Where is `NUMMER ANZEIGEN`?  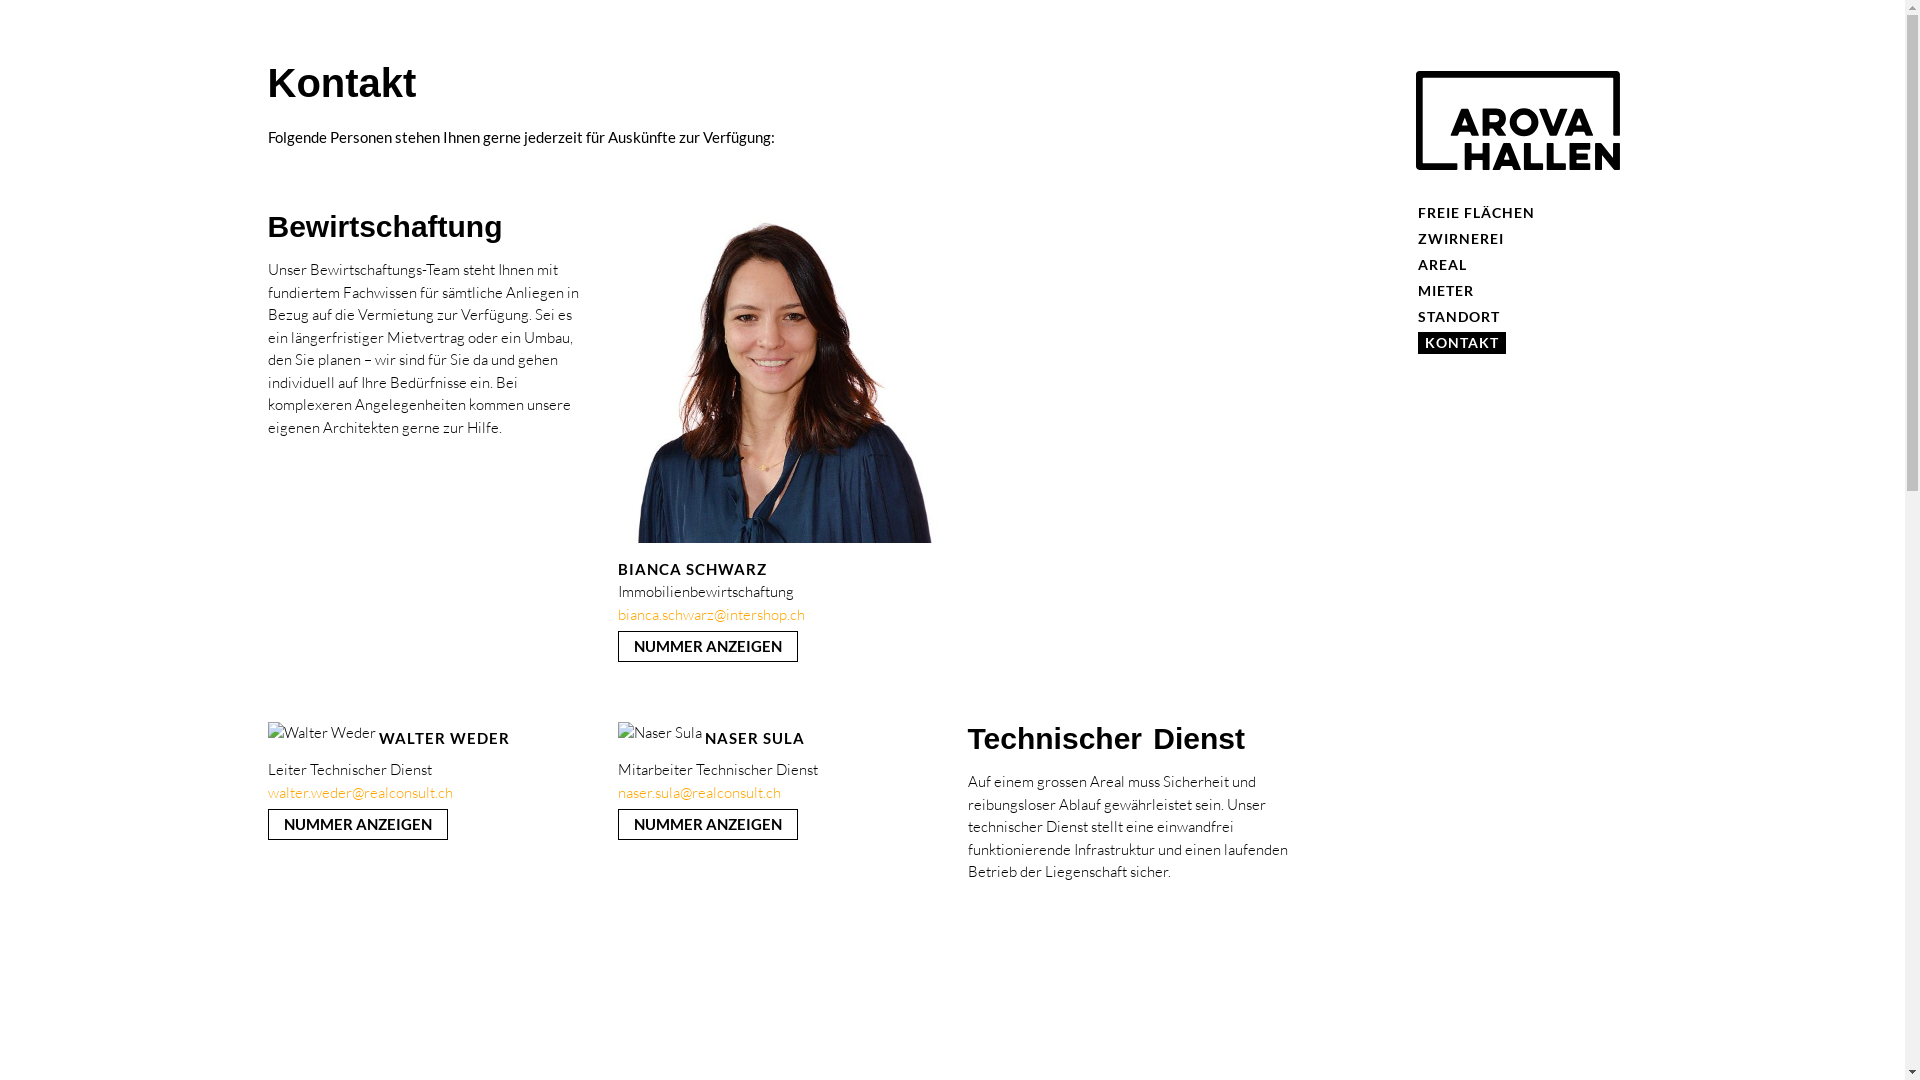 NUMMER ANZEIGEN is located at coordinates (708, 646).